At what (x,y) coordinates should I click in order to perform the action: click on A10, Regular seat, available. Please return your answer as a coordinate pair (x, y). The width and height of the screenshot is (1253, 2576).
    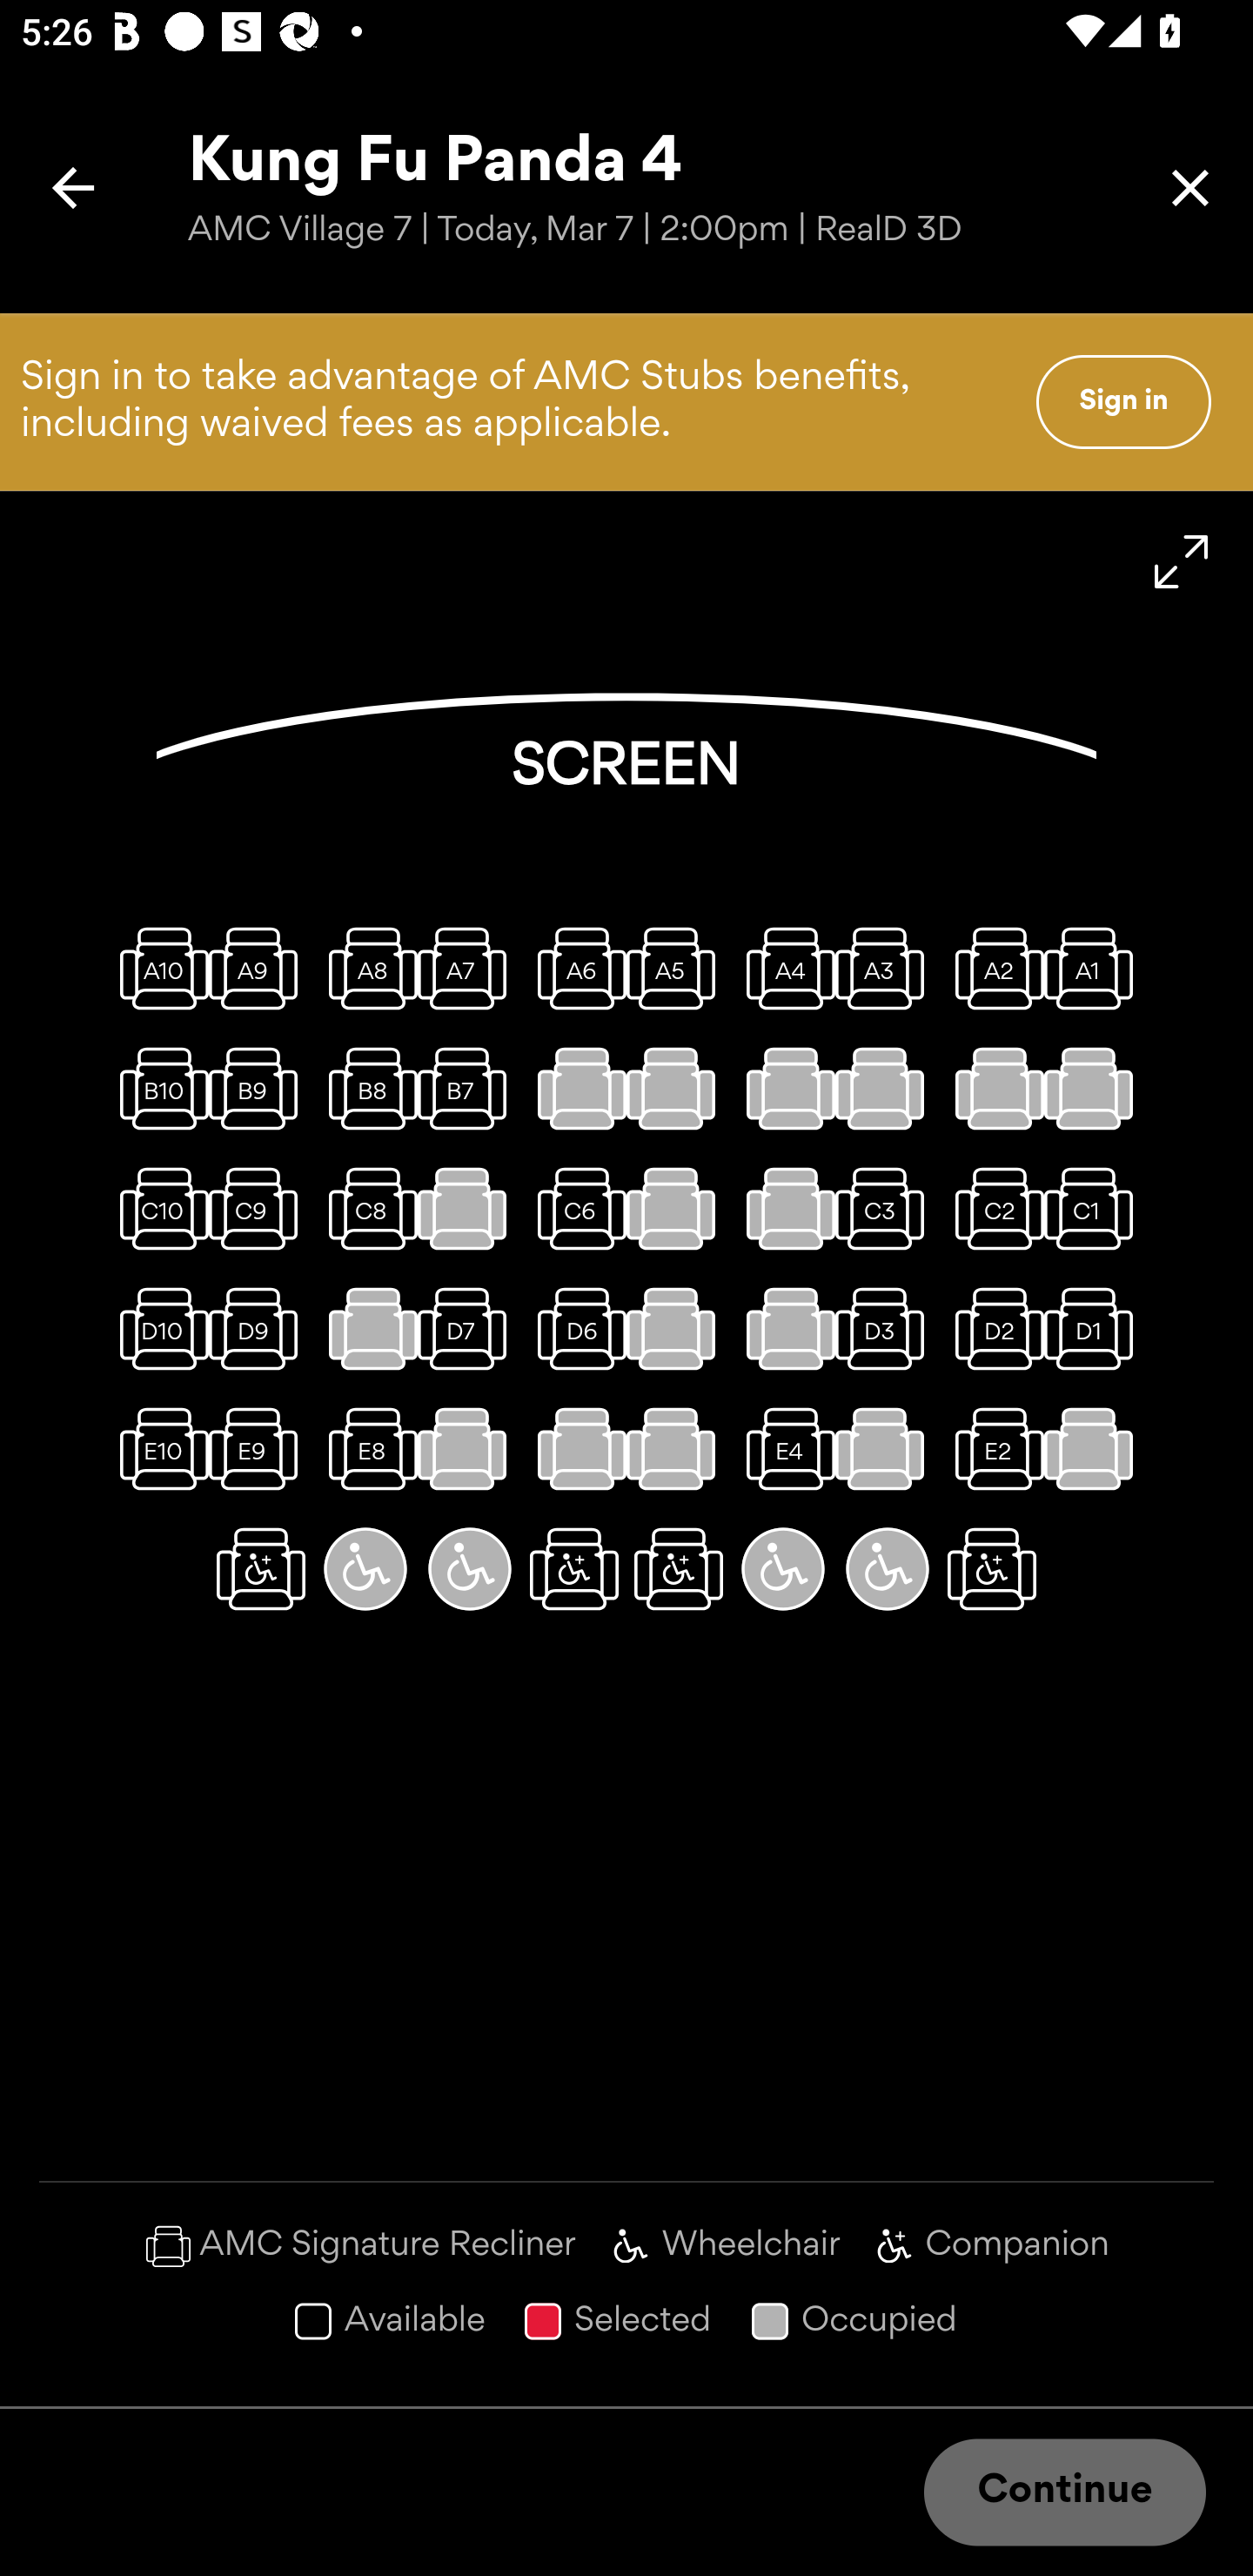
    Looking at the image, I should click on (157, 968).